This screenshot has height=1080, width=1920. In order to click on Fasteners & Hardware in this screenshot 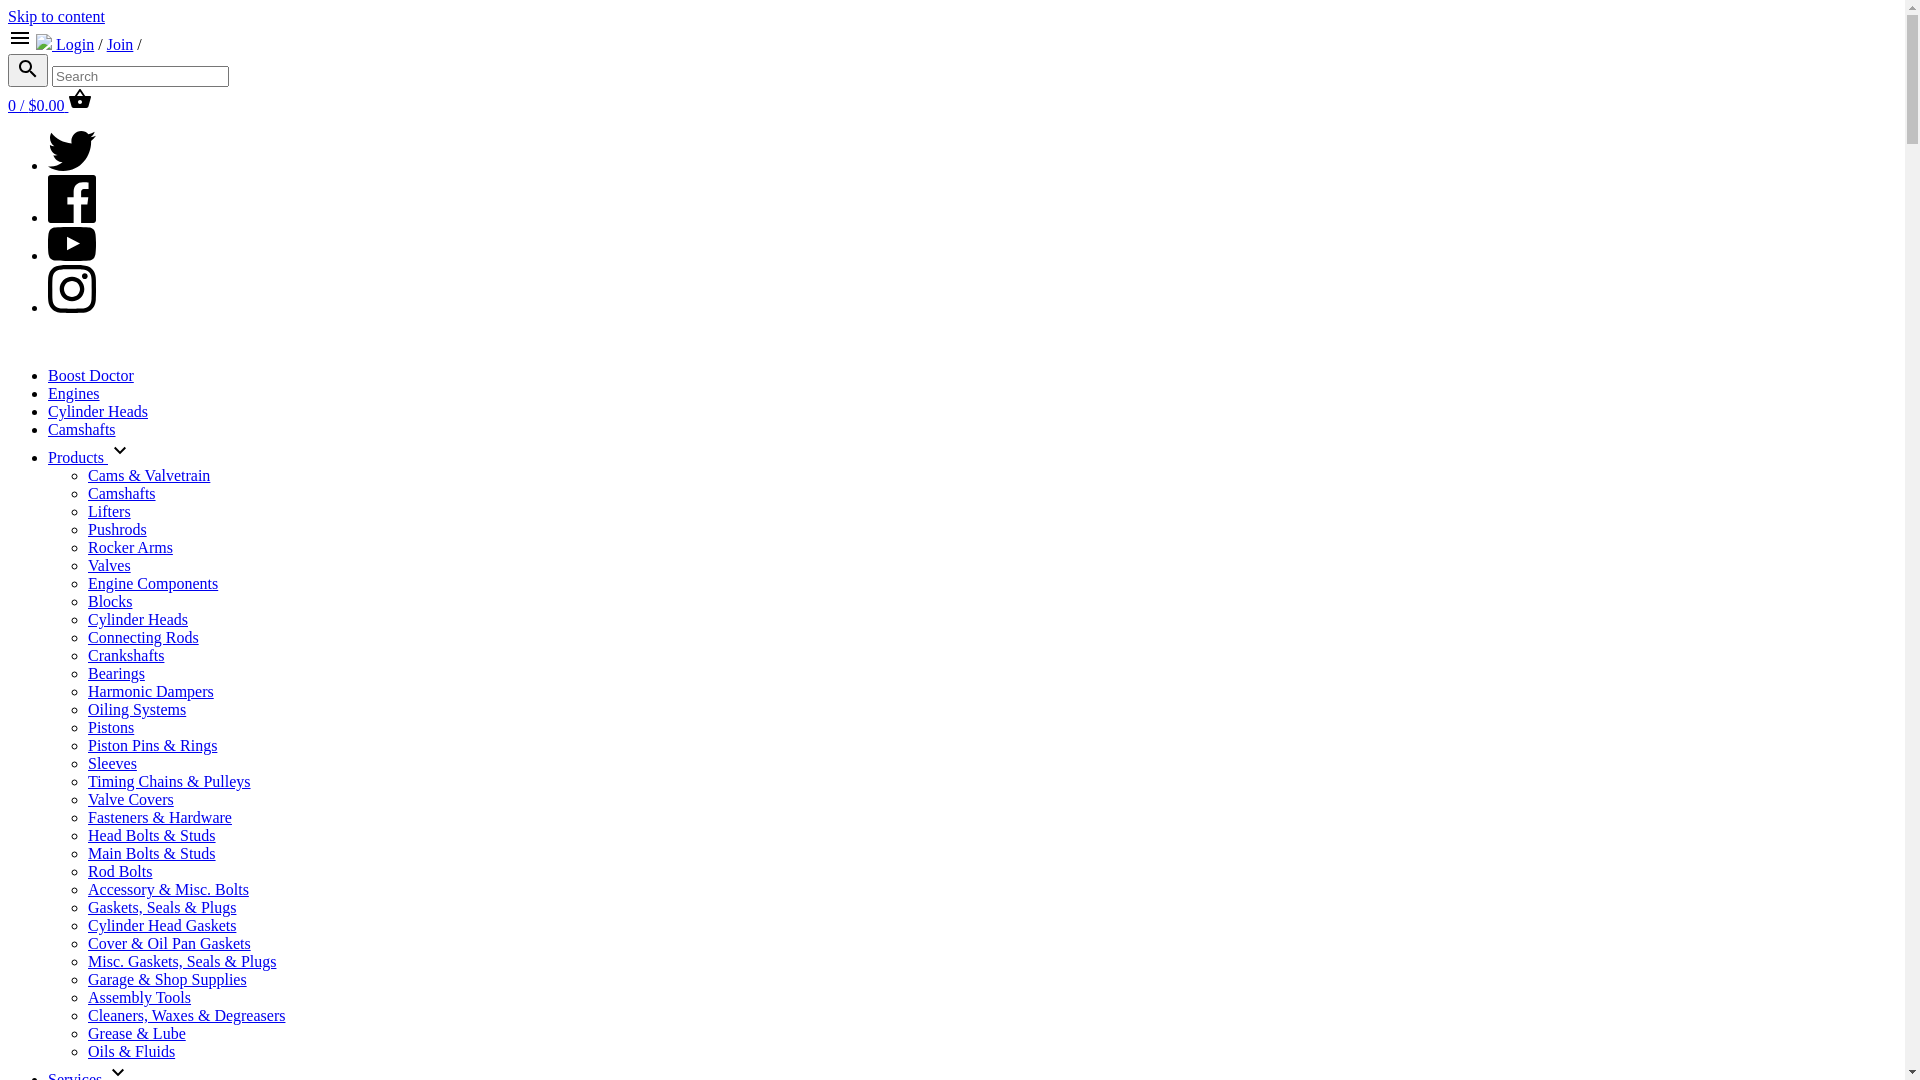, I will do `click(160, 818)`.